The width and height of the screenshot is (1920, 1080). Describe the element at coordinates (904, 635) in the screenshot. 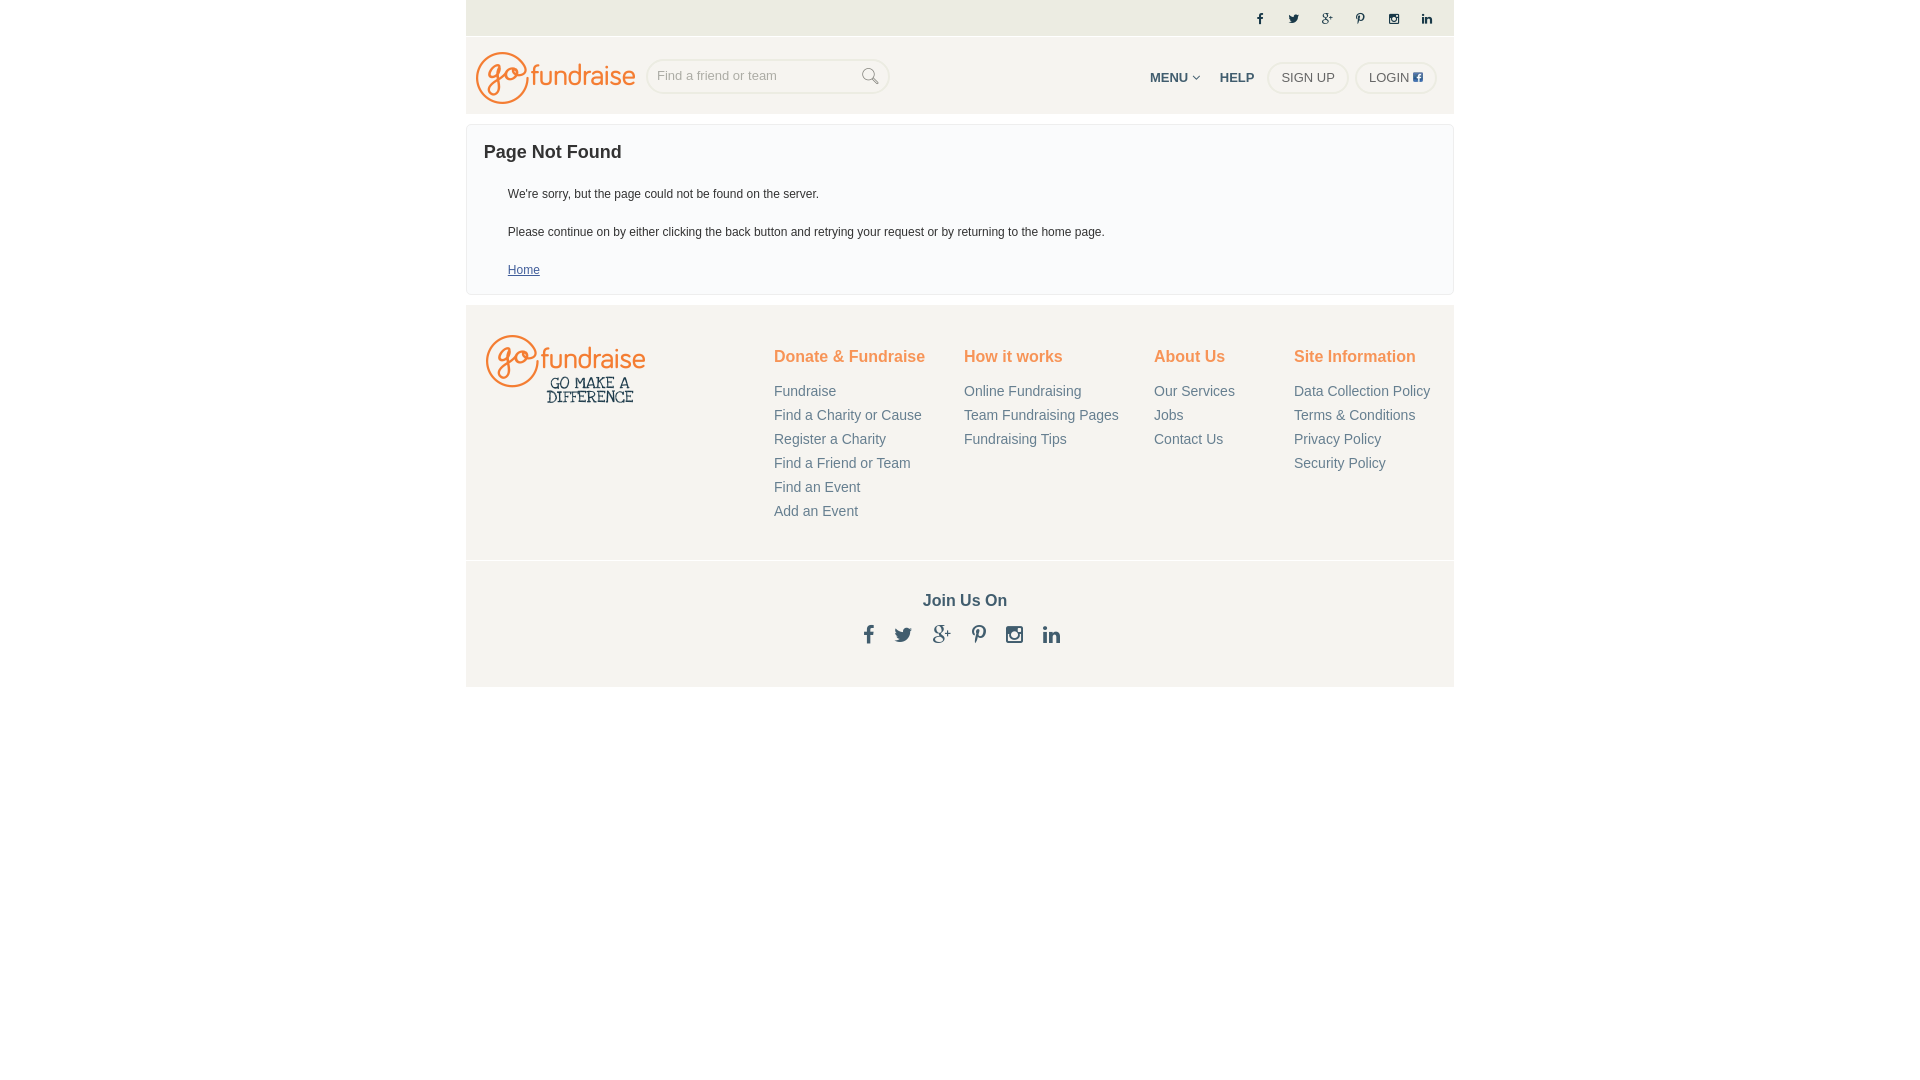

I see `Twitter` at that location.